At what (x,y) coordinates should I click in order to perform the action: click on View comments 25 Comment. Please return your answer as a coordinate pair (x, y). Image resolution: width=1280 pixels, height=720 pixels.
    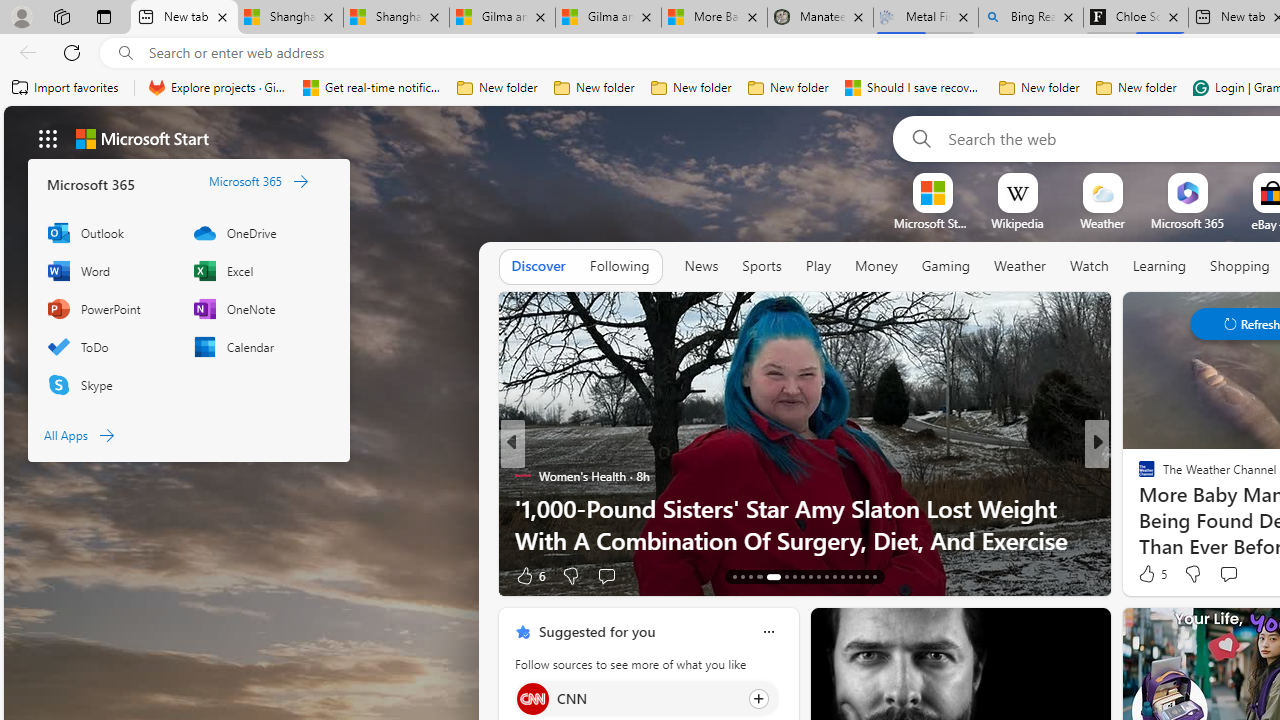
    Looking at the image, I should click on (1229, 576).